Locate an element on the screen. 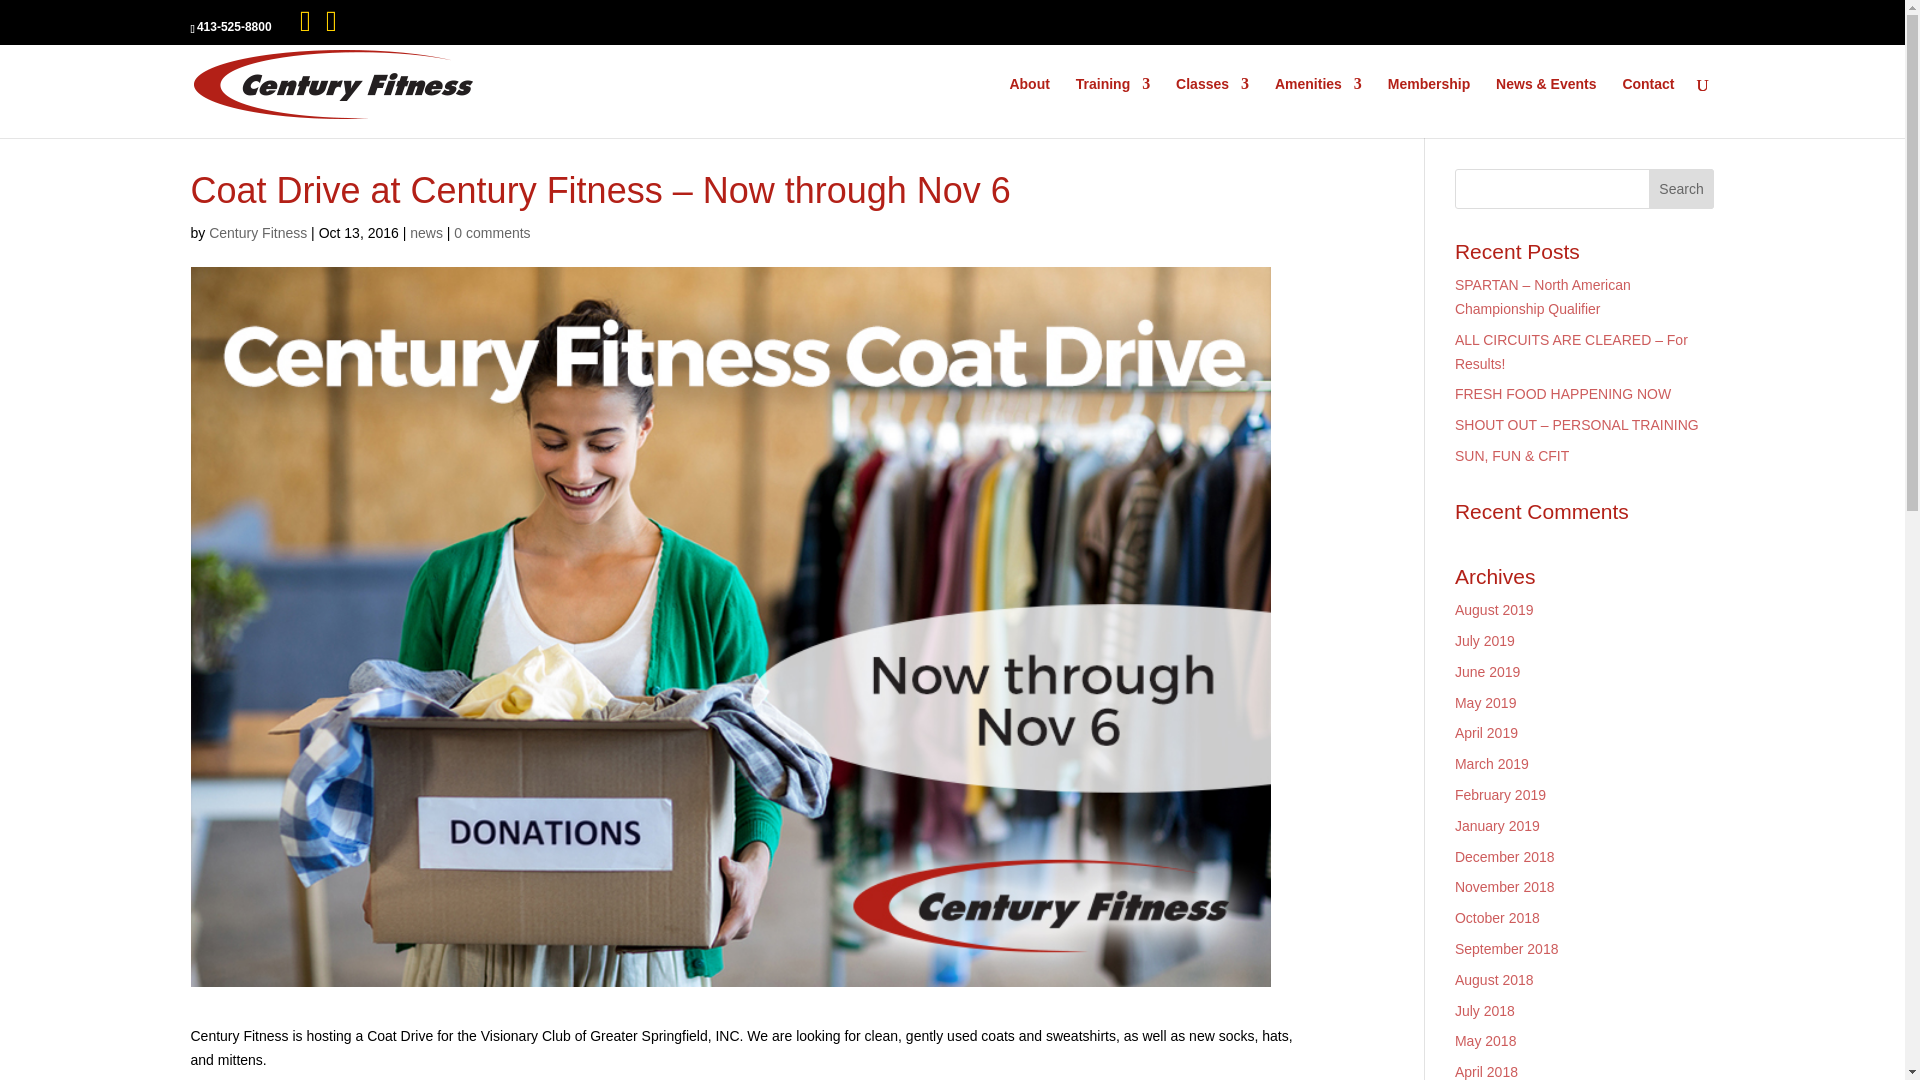 The image size is (1920, 1080). January 2019 is located at coordinates (1497, 825).